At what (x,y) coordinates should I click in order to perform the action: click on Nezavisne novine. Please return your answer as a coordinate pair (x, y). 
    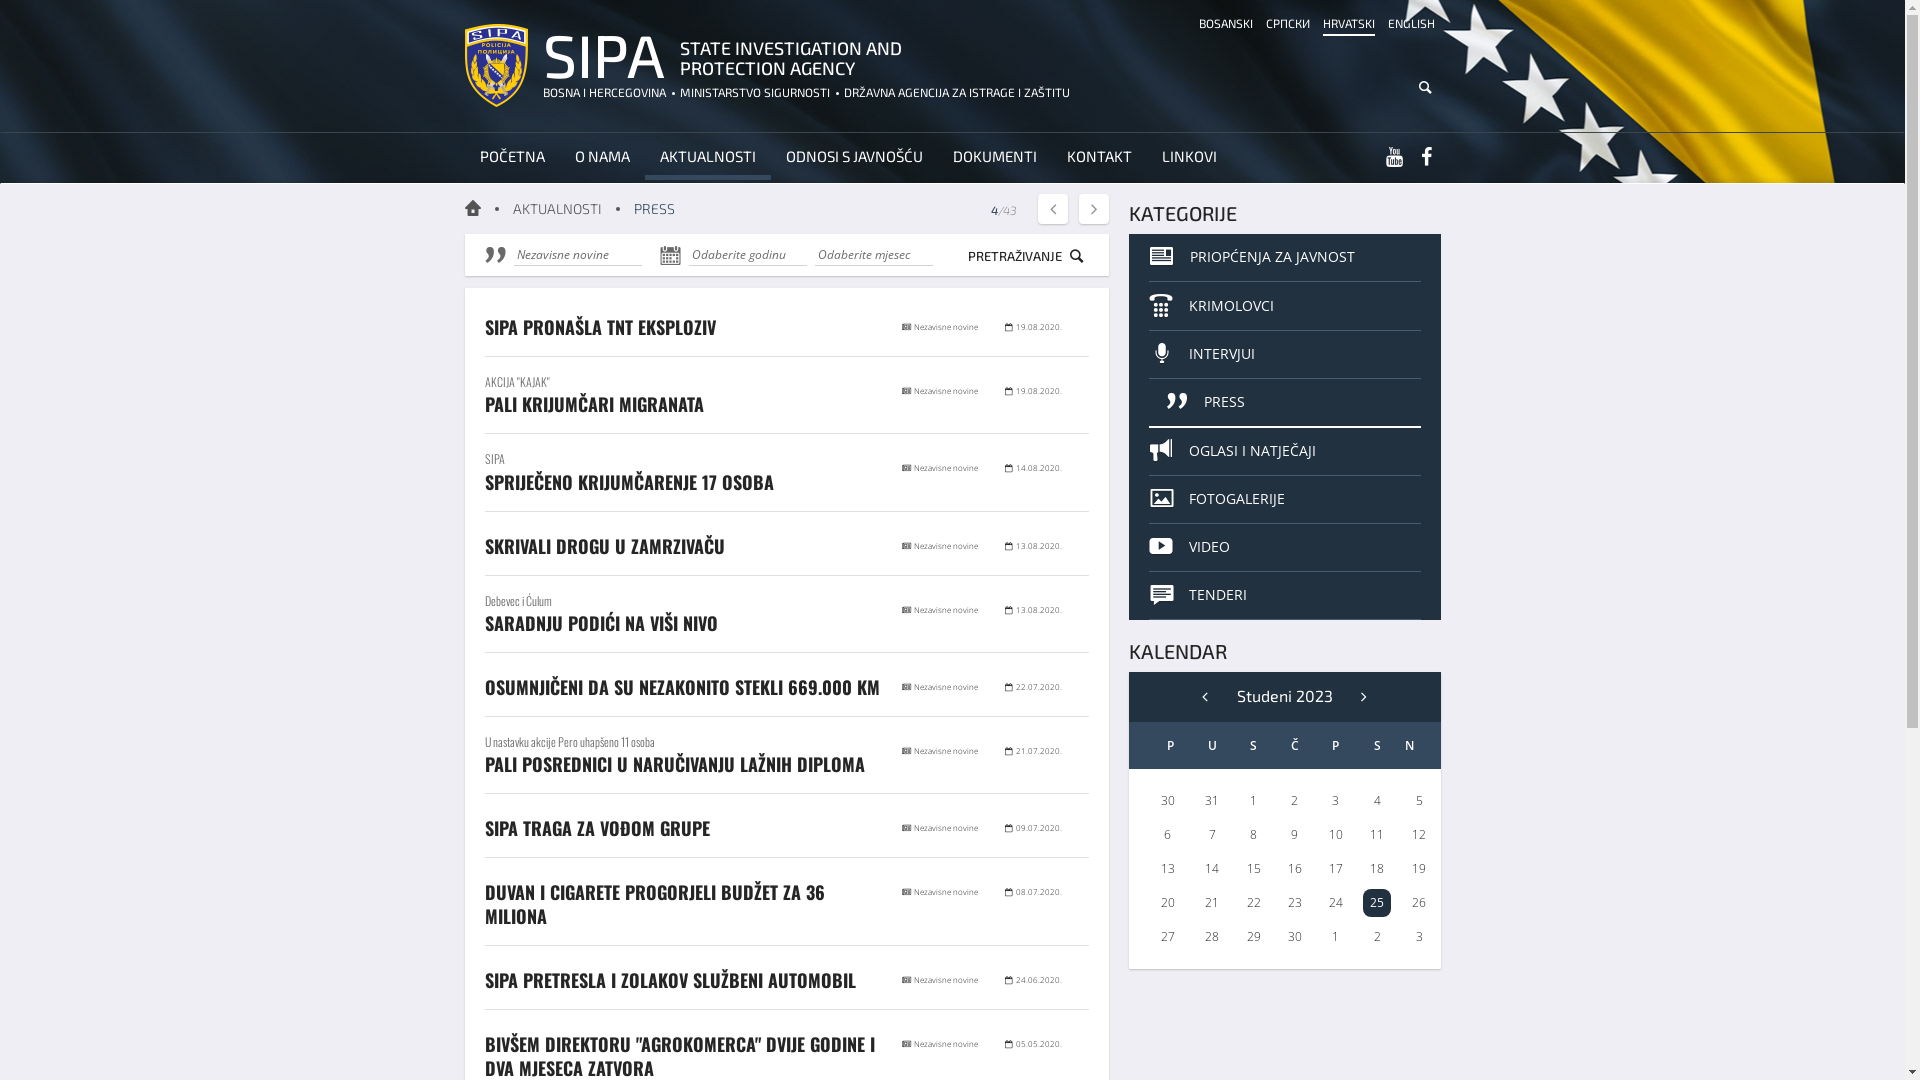
    Looking at the image, I should click on (946, 892).